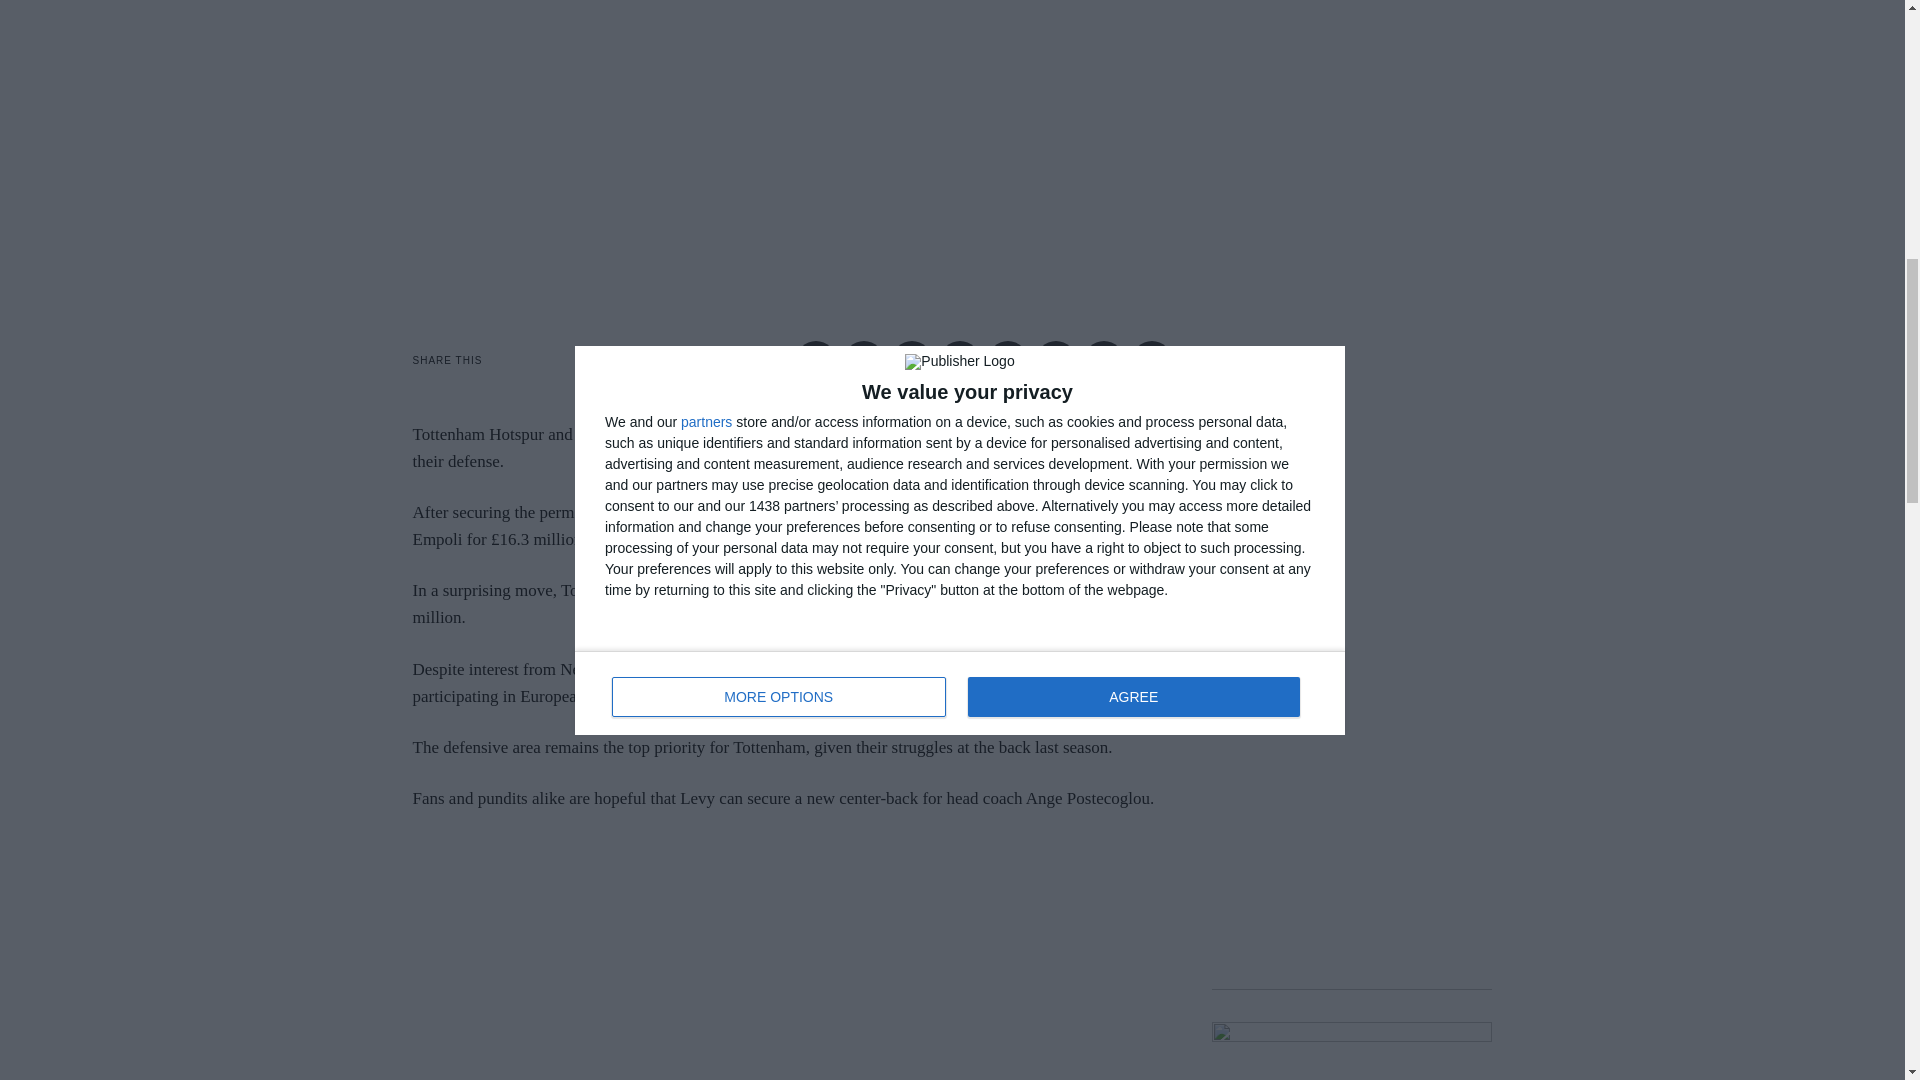  What do you see at coordinates (1008, 361) in the screenshot?
I see `Linkedin` at bounding box center [1008, 361].